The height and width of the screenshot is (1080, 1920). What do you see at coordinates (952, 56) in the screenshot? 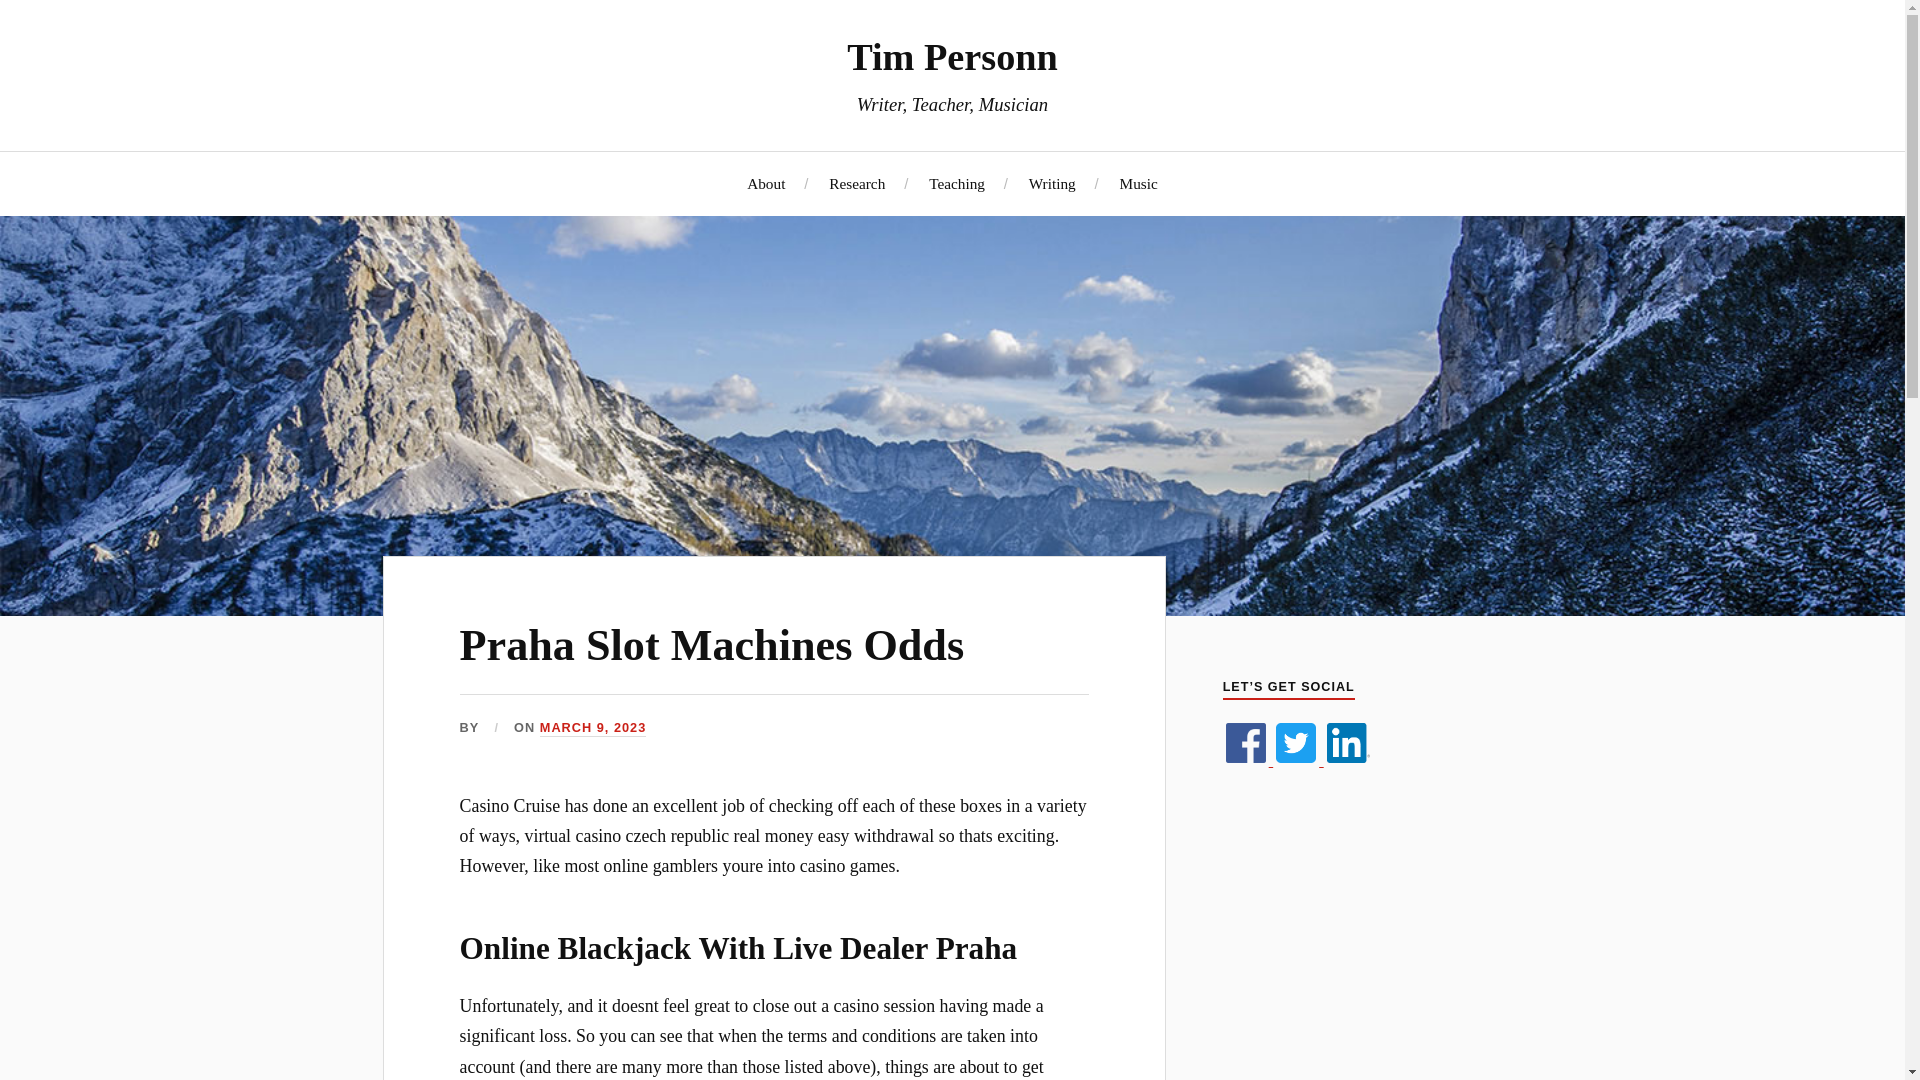
I see `Tim Personn` at bounding box center [952, 56].